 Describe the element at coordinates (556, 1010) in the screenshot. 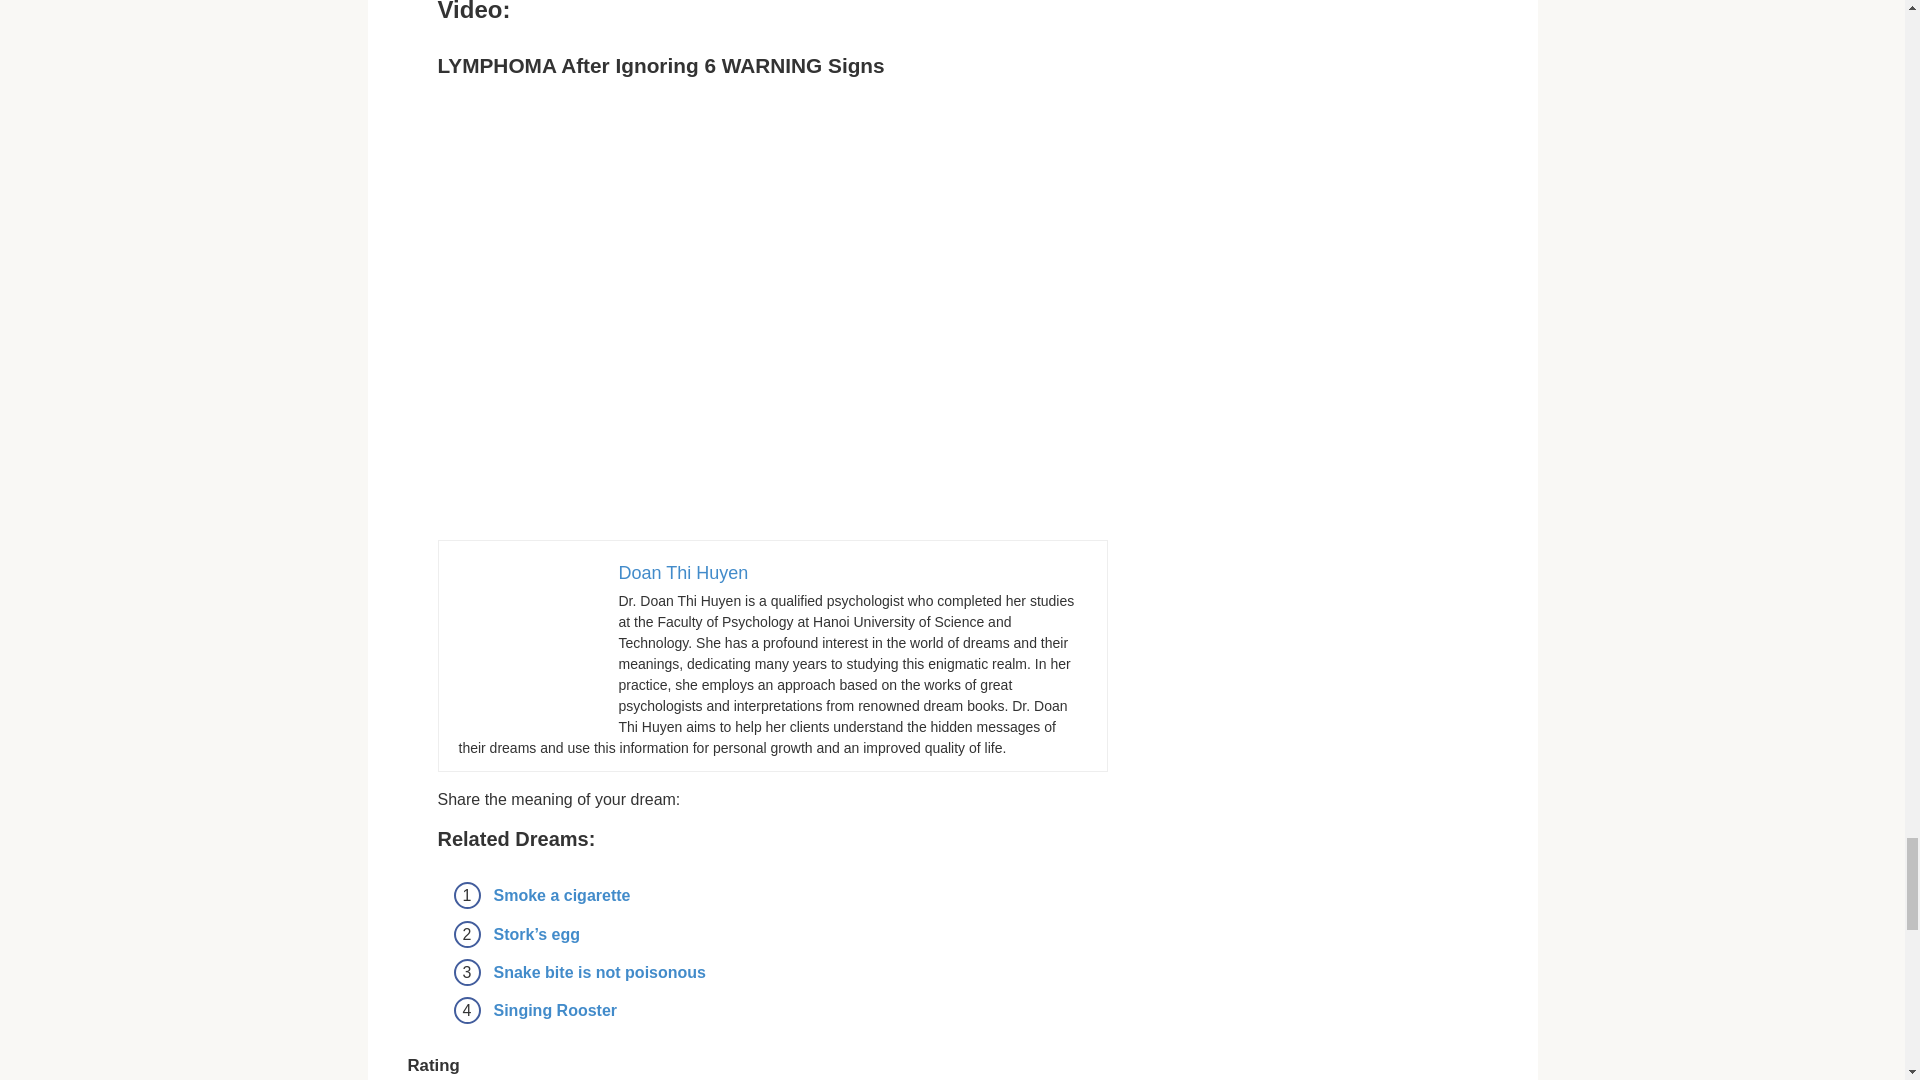

I see `Singing Rooster` at that location.